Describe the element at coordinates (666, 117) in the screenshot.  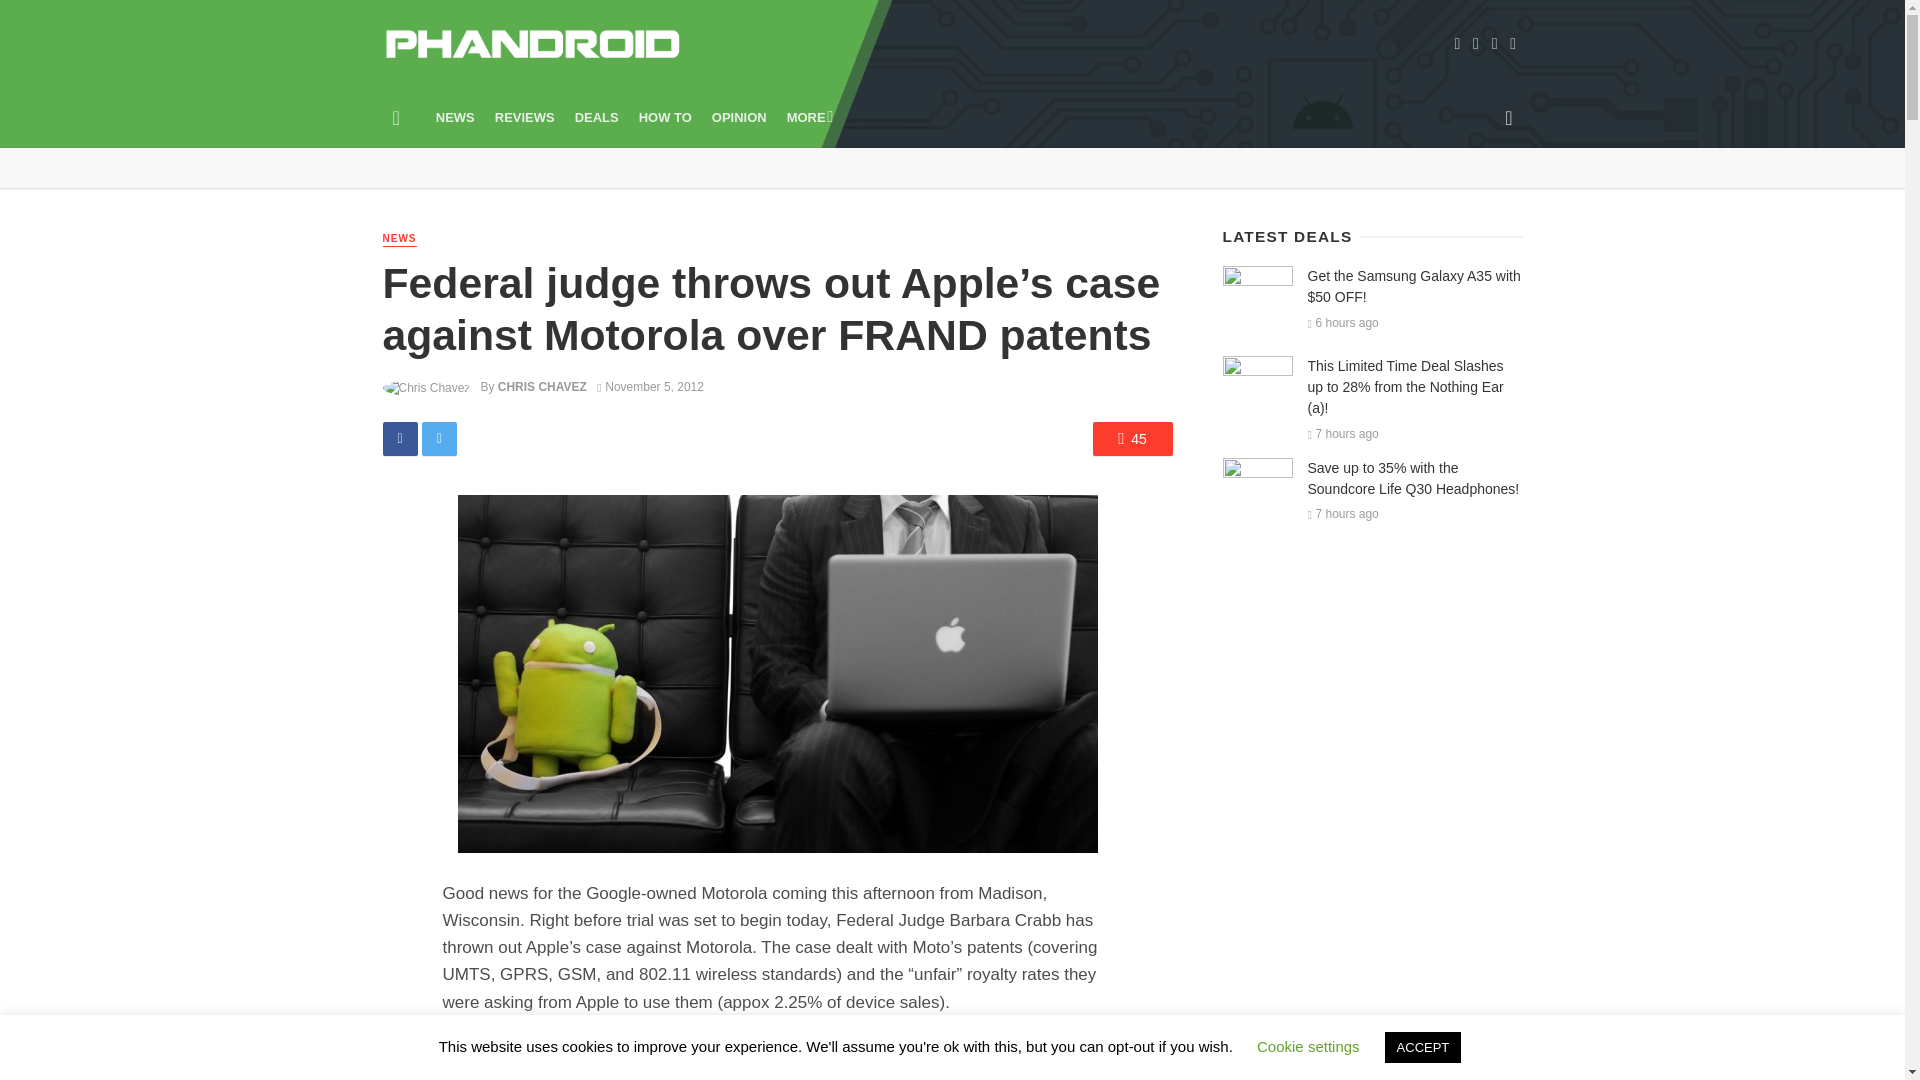
I see `HOW TO` at that location.